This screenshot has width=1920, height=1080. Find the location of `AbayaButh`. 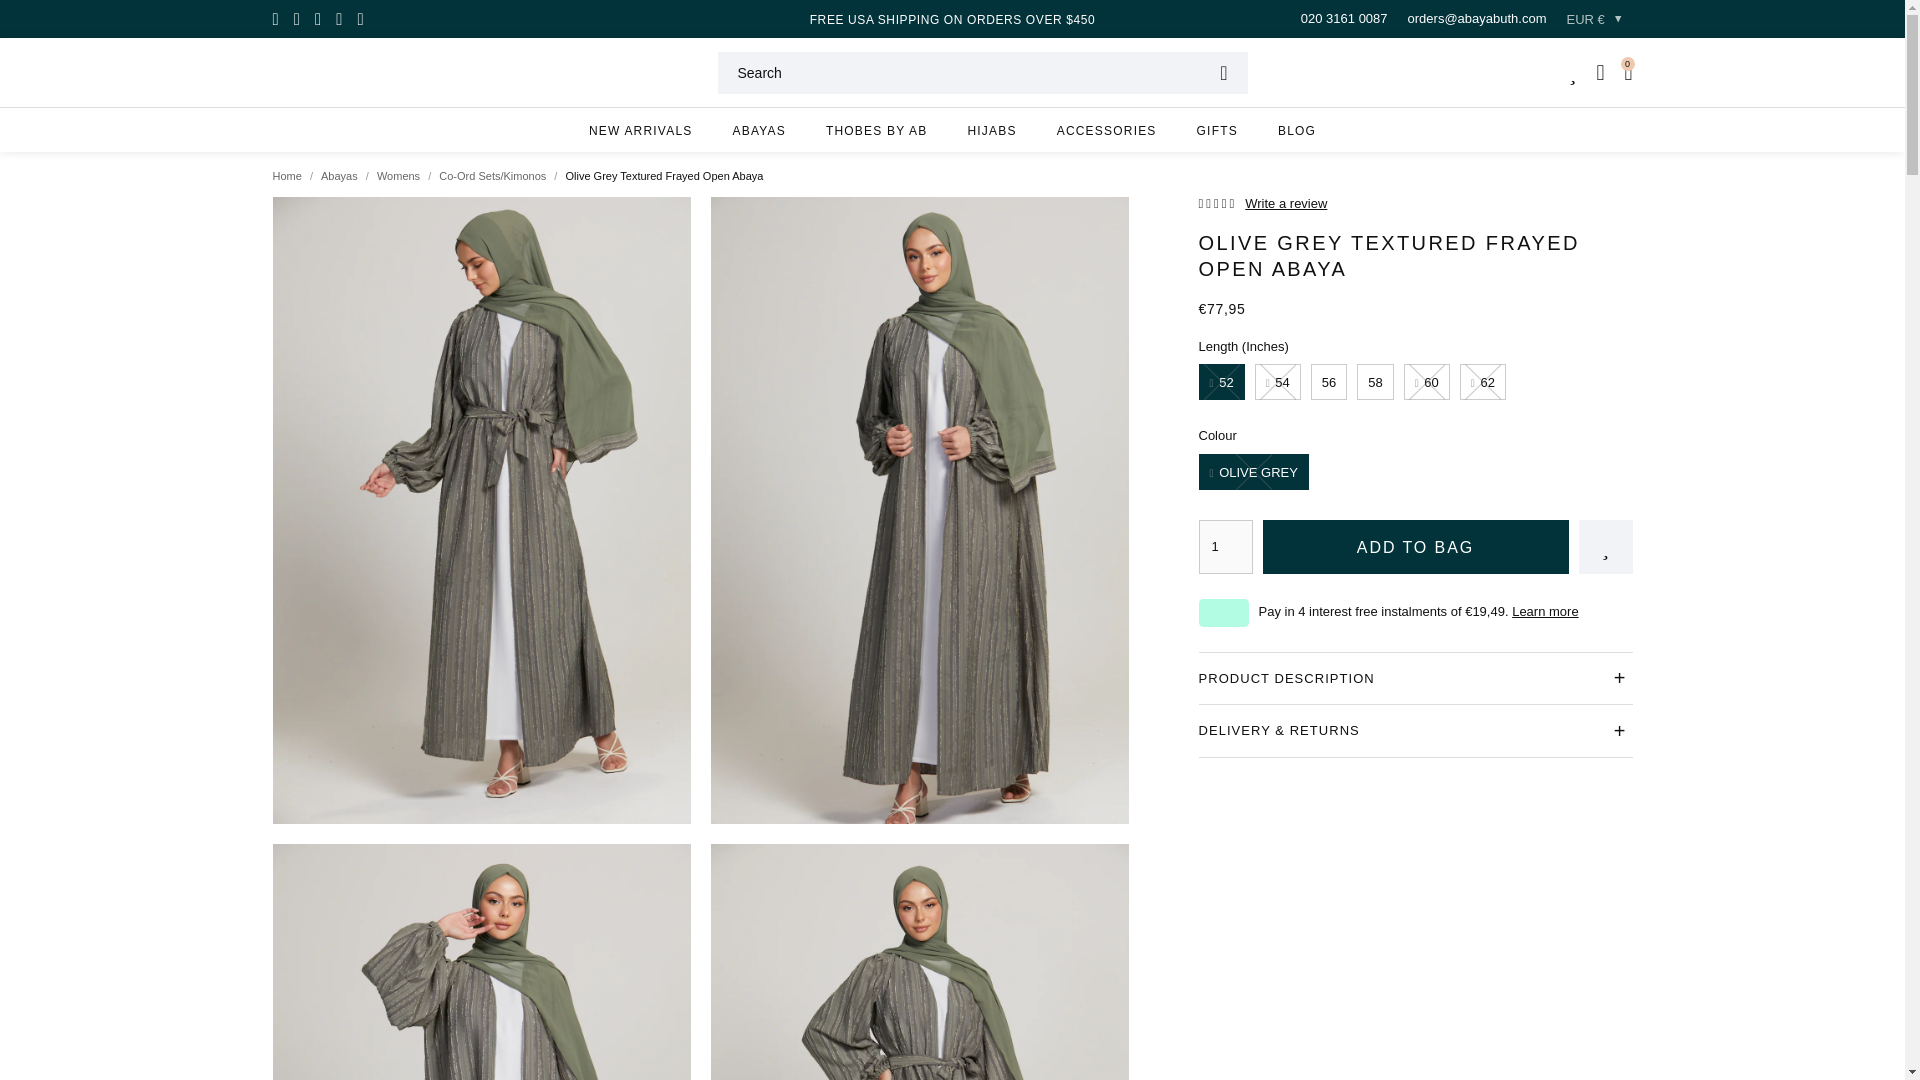

AbayaButh is located at coordinates (380, 72).